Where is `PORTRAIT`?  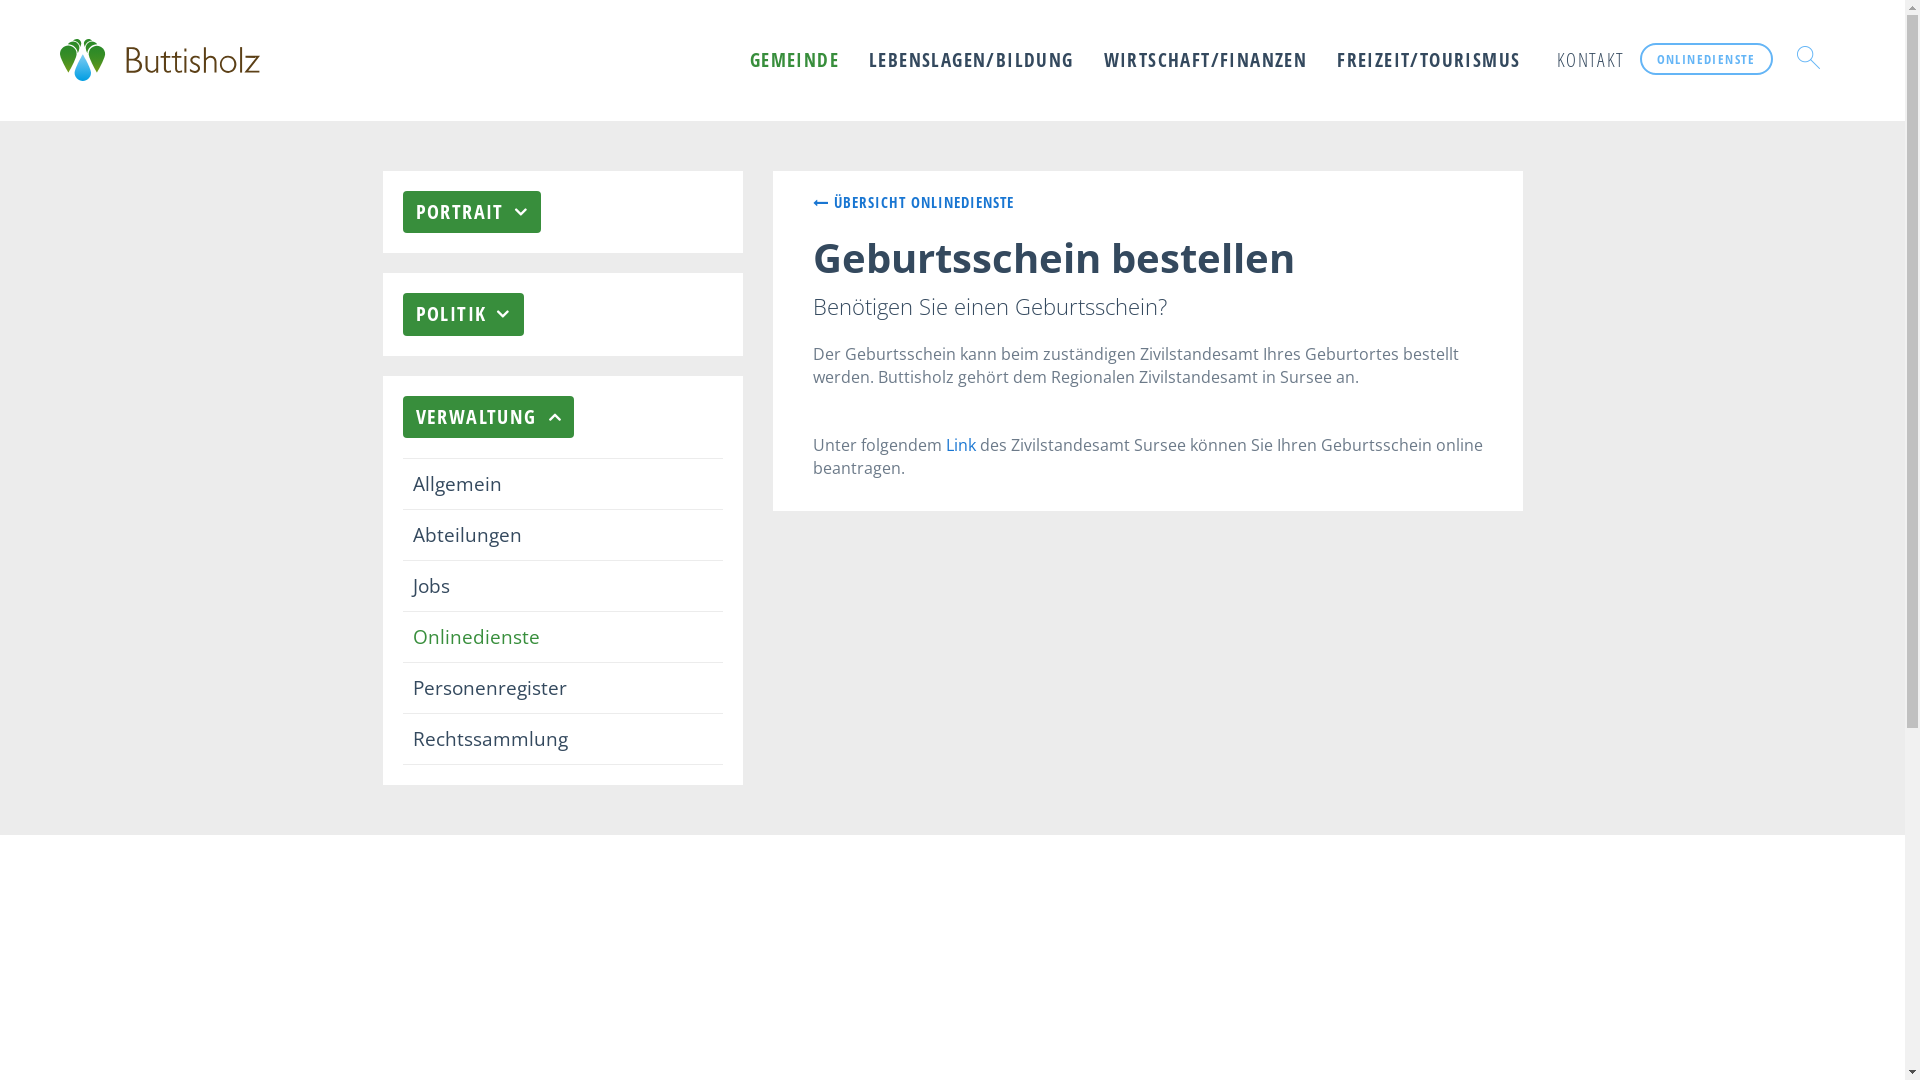
PORTRAIT is located at coordinates (472, 212).